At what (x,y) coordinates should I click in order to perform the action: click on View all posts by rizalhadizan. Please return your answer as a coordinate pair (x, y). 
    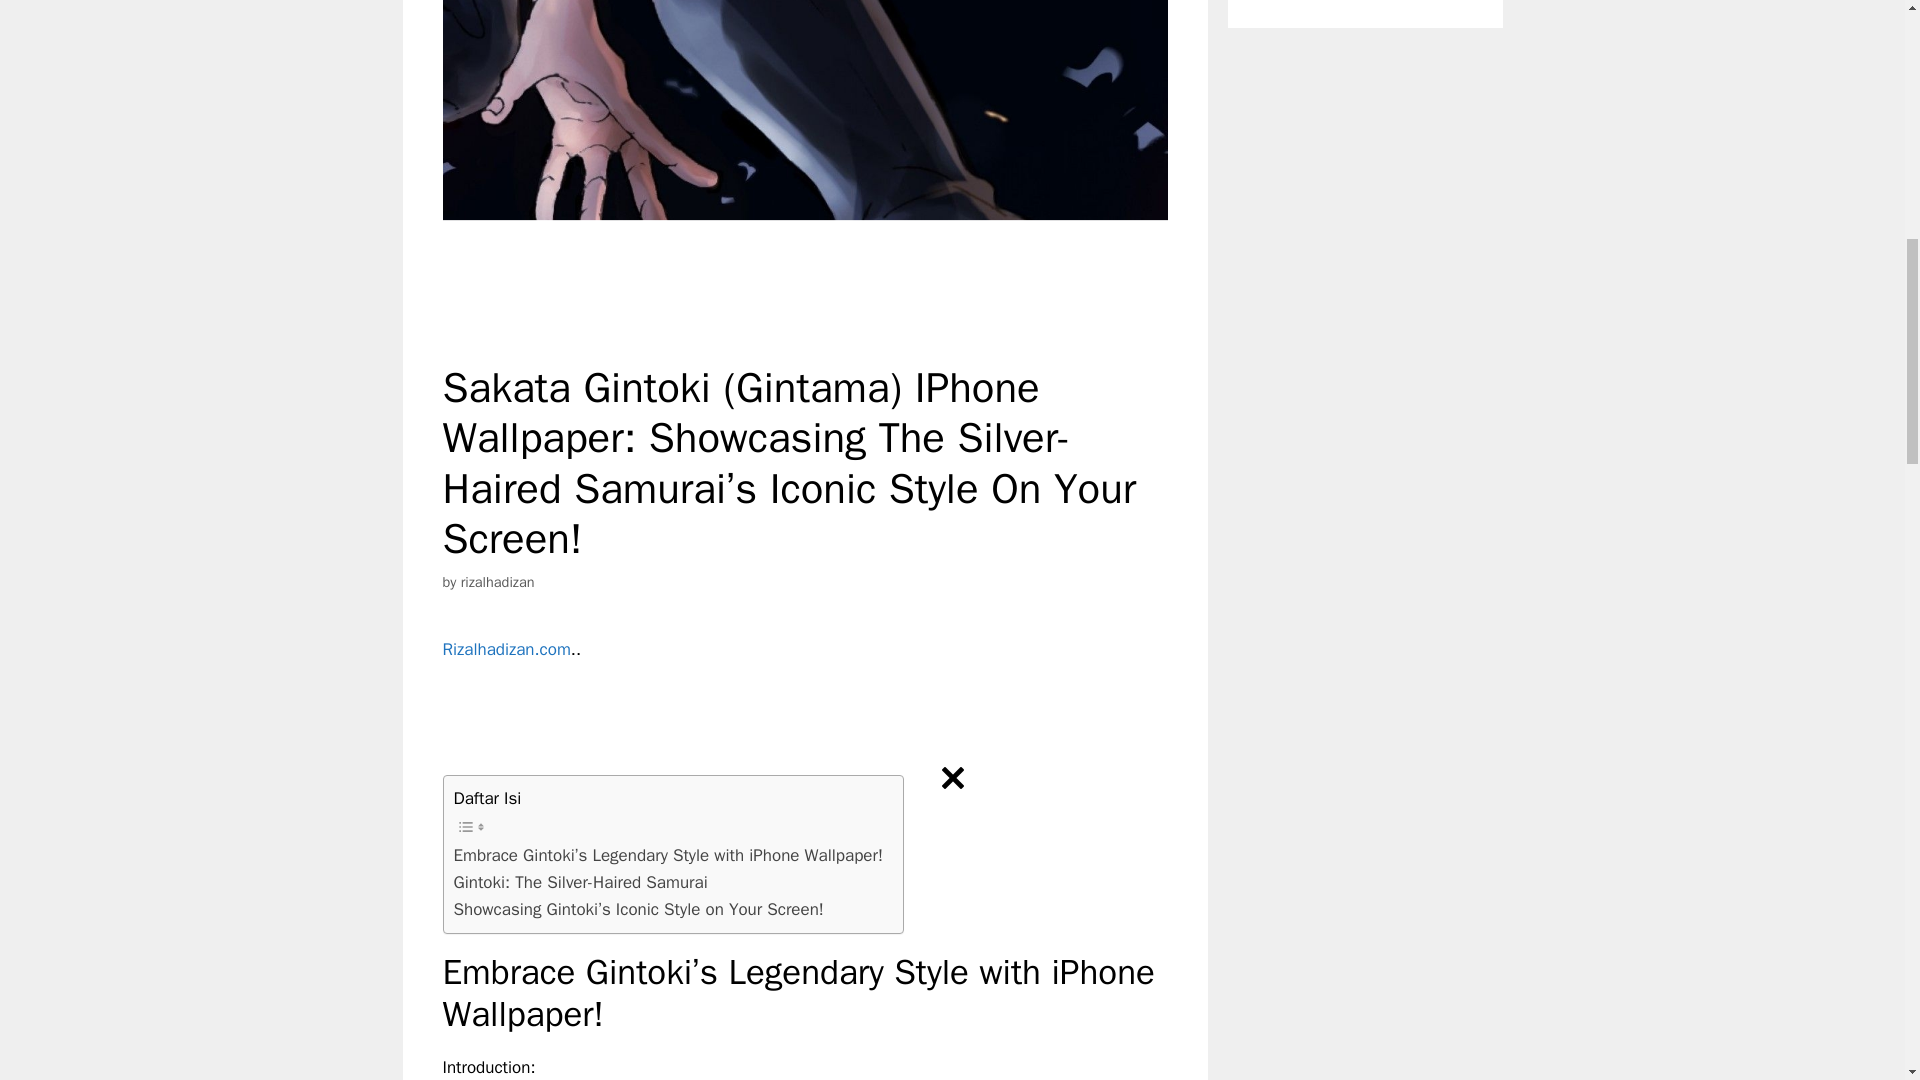
    Looking at the image, I should click on (498, 582).